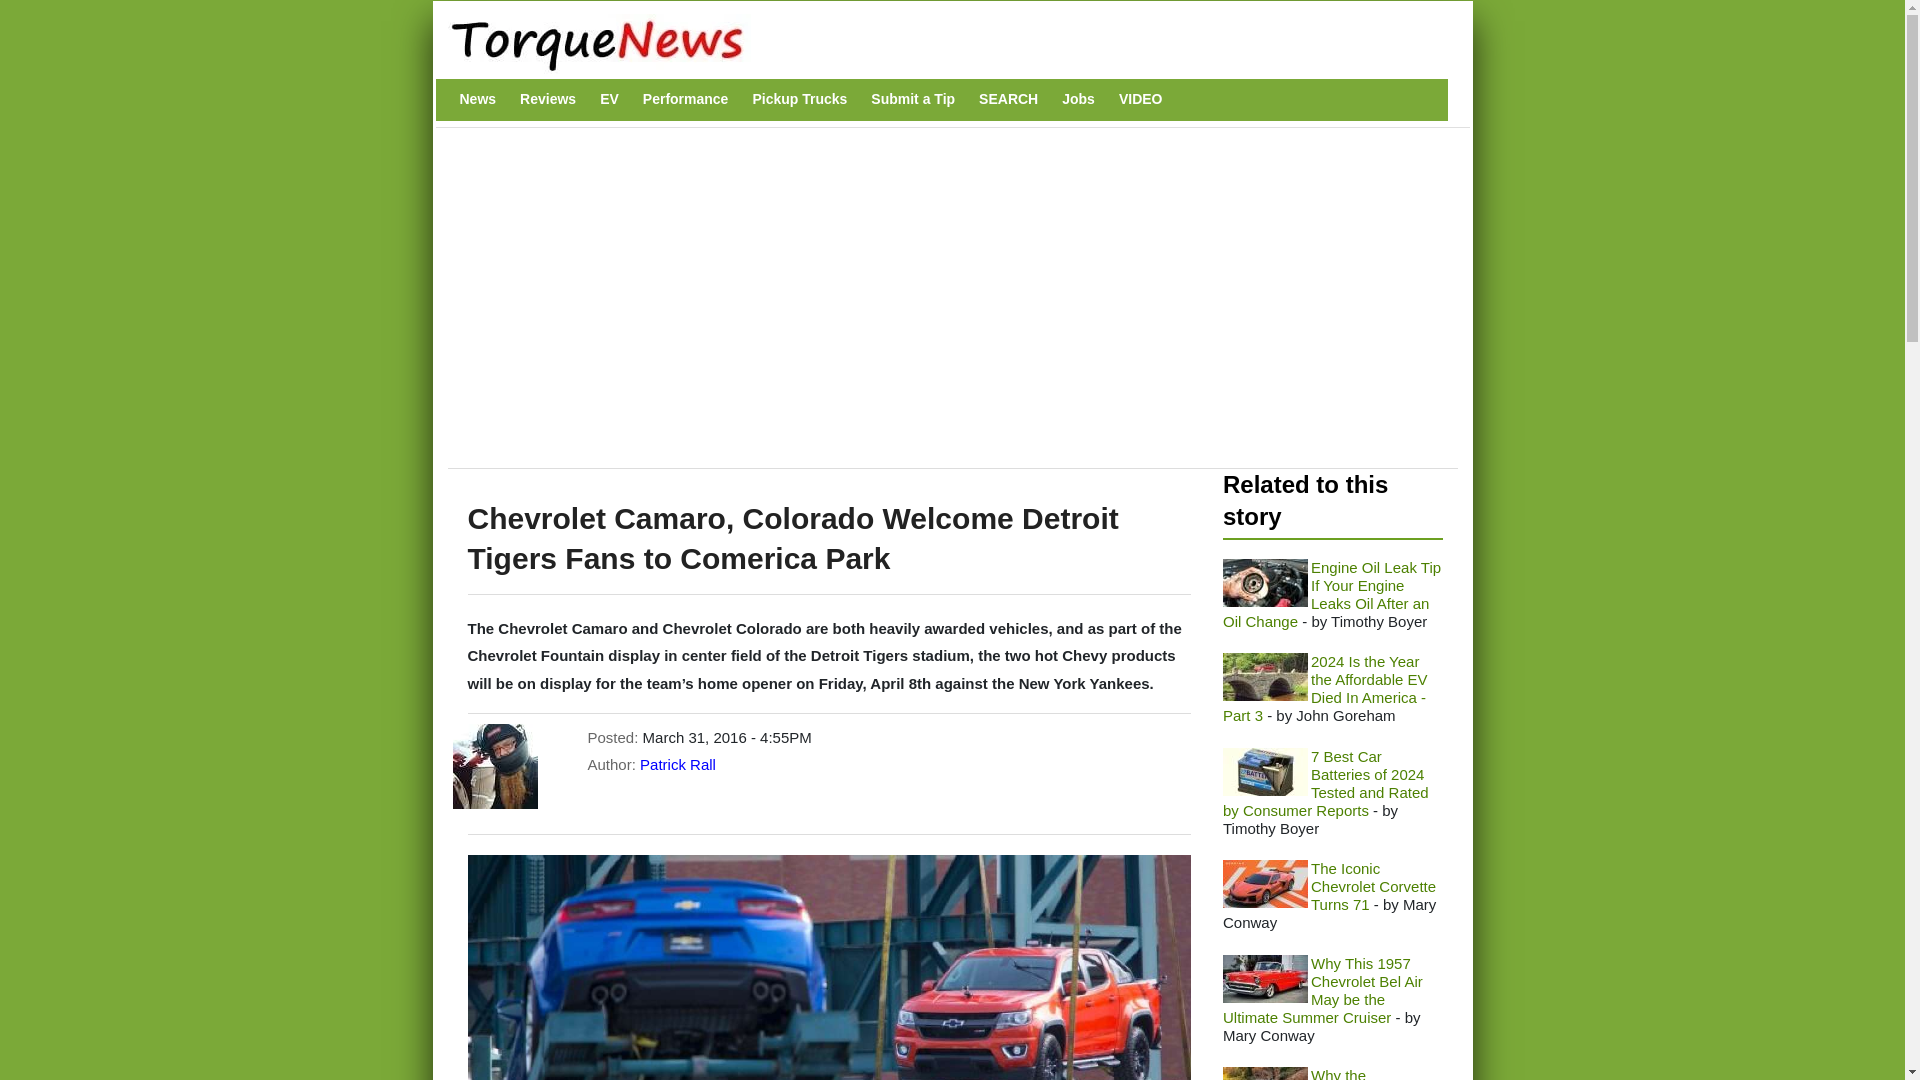 Image resolution: width=1920 pixels, height=1080 pixels. Describe the element at coordinates (1265, 582) in the screenshot. I see `Sometimes Your Hands are The Best Tool` at that location.